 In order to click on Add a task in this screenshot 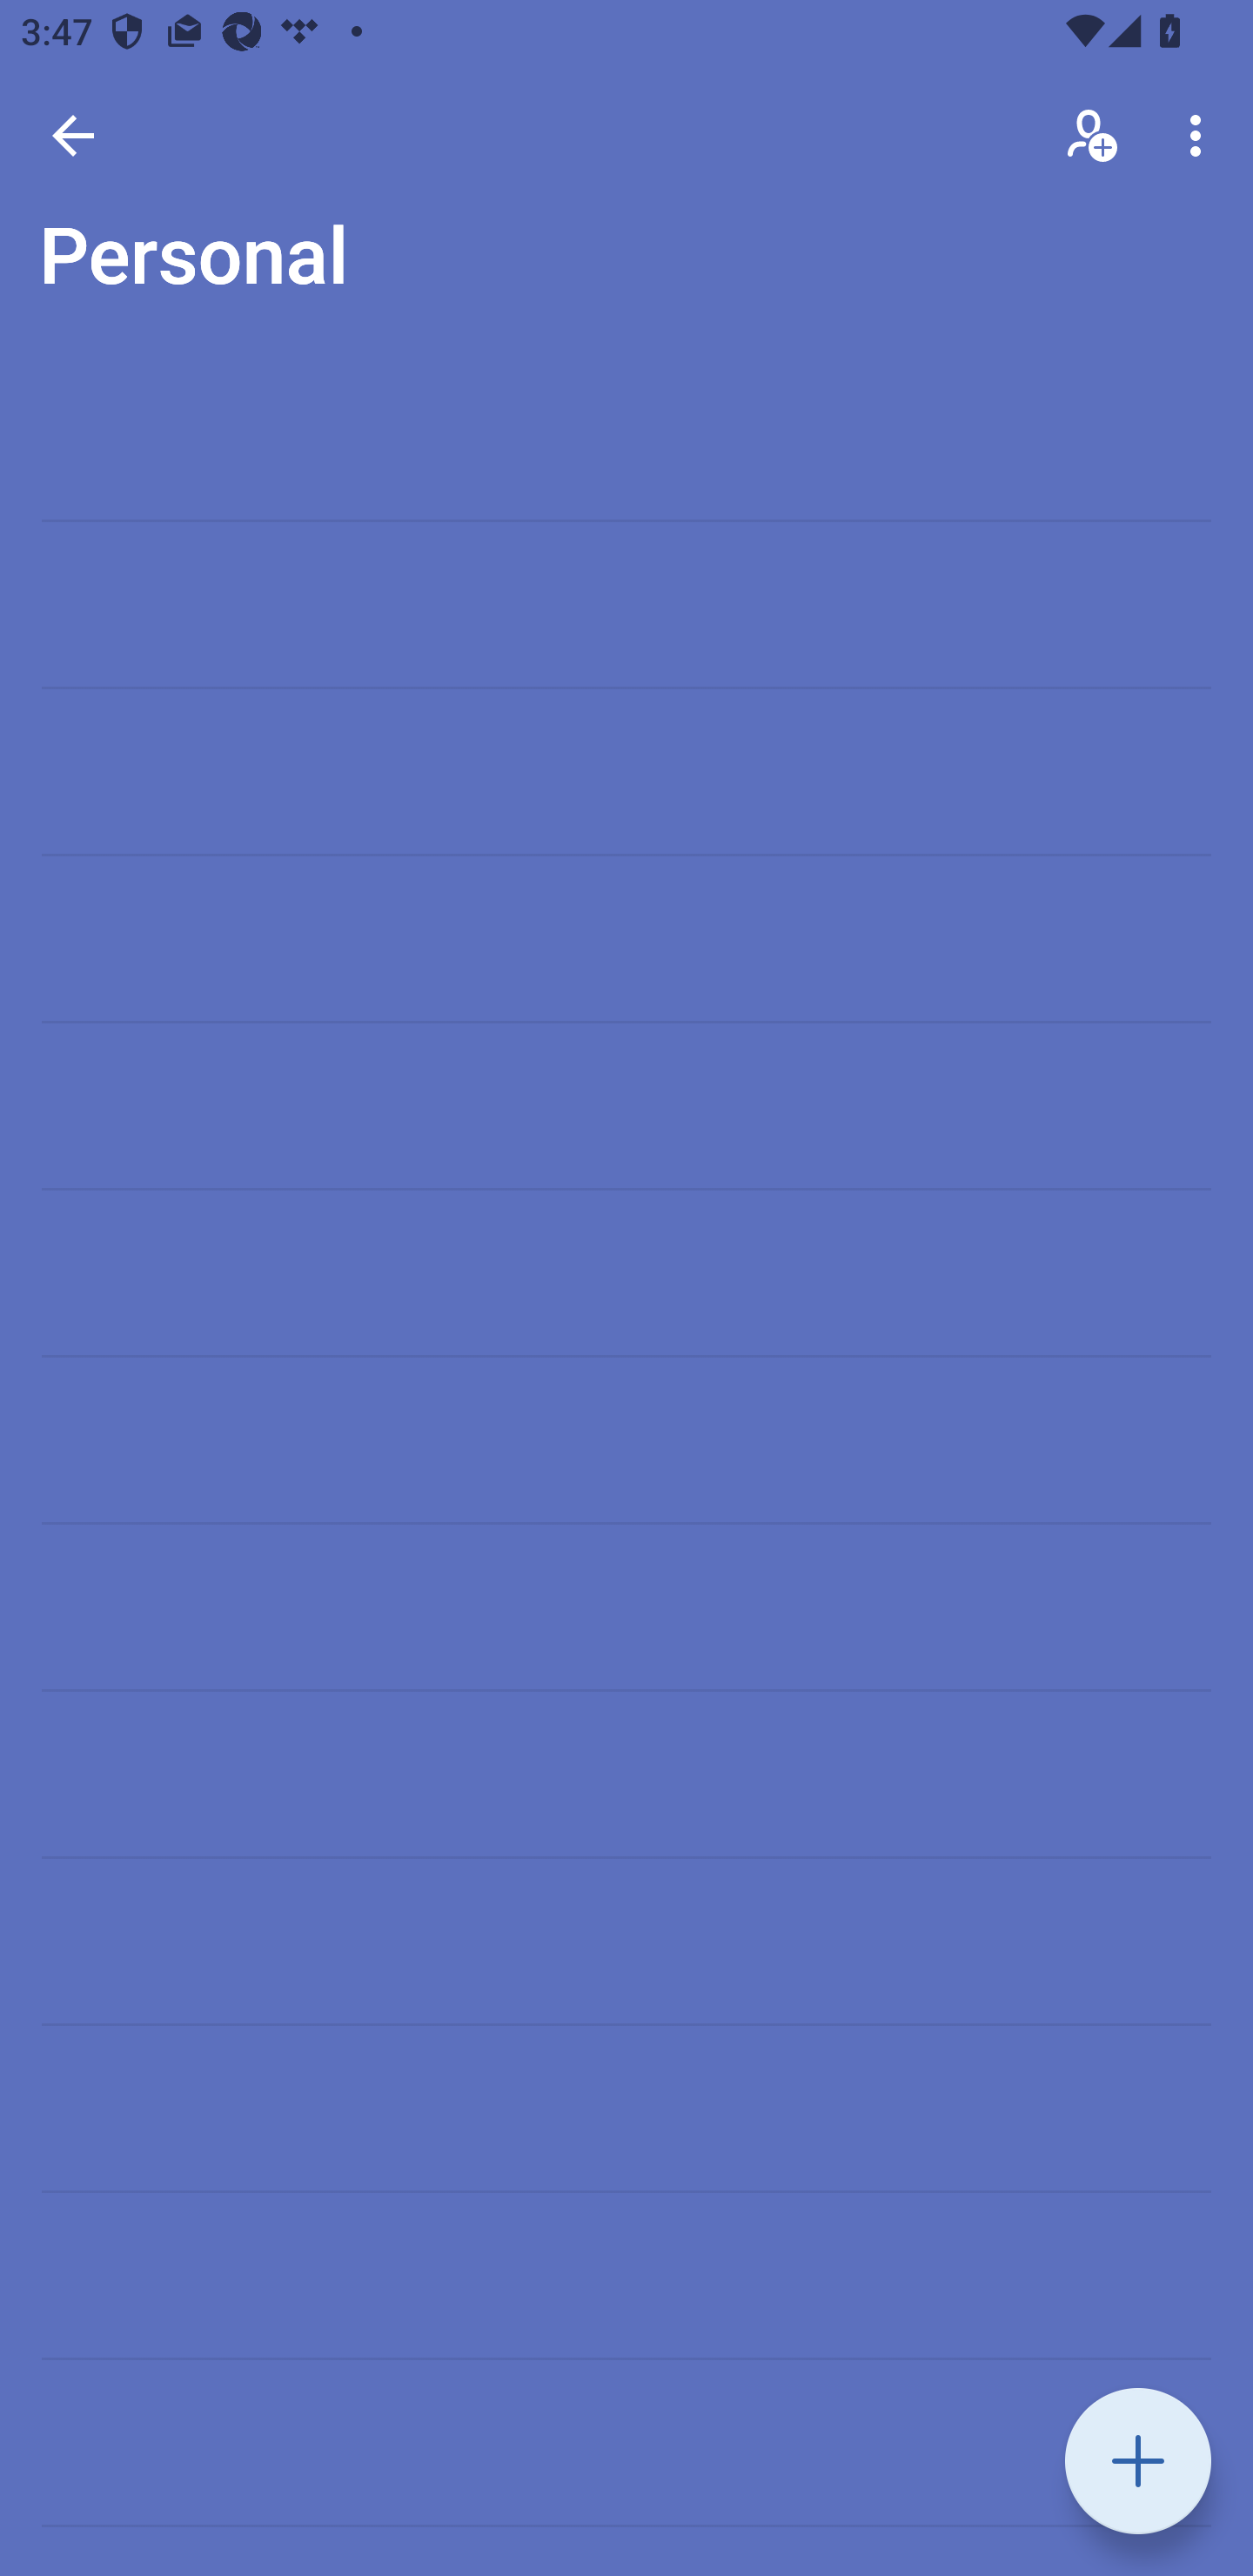, I will do `click(1138, 2461)`.